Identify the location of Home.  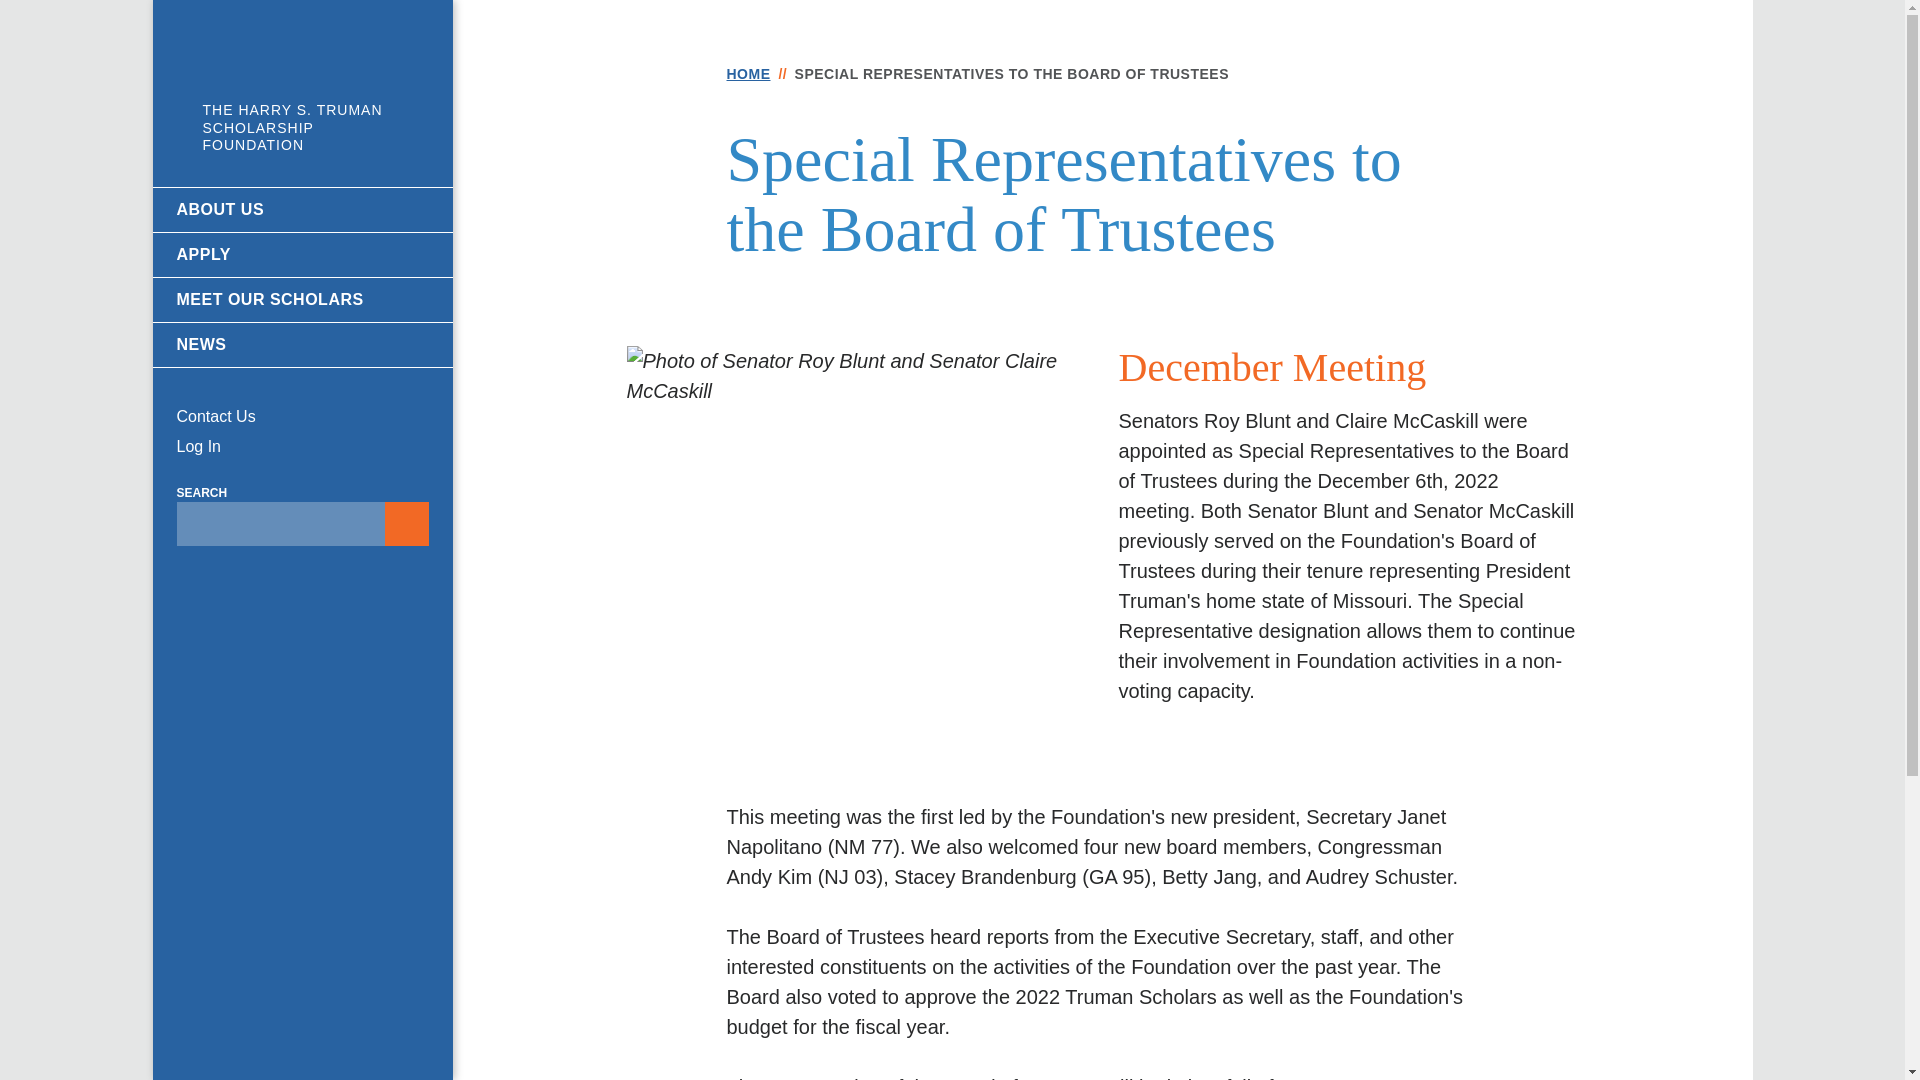
(301, 89).